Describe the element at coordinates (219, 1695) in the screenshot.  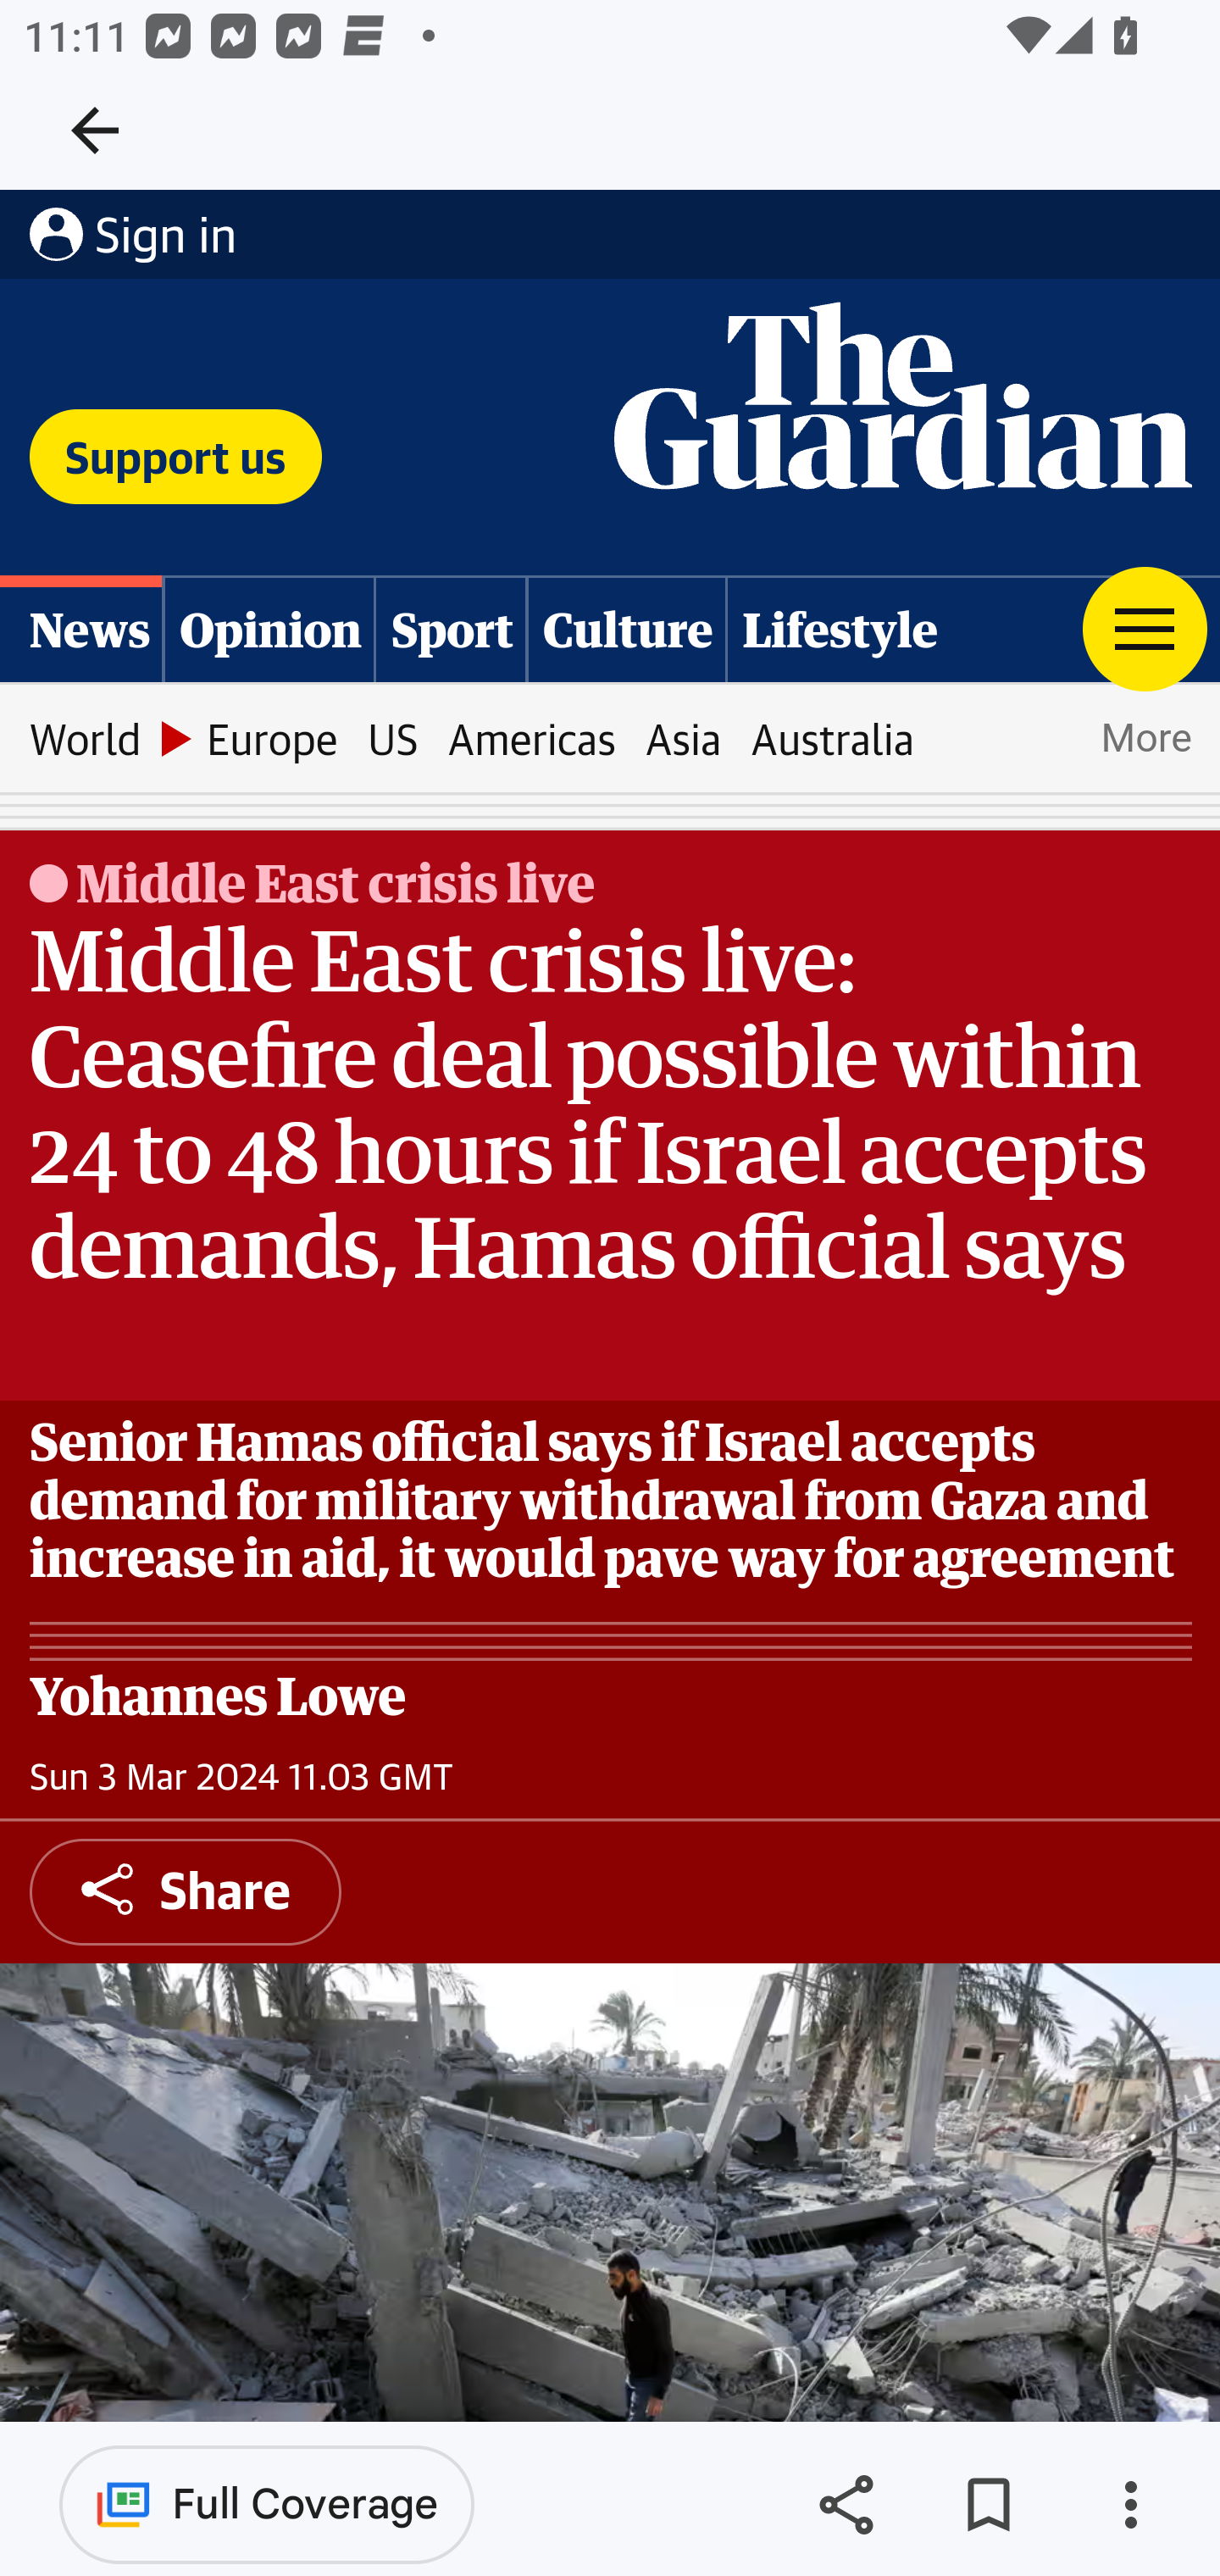
I see `Yohannes Lowe` at that location.